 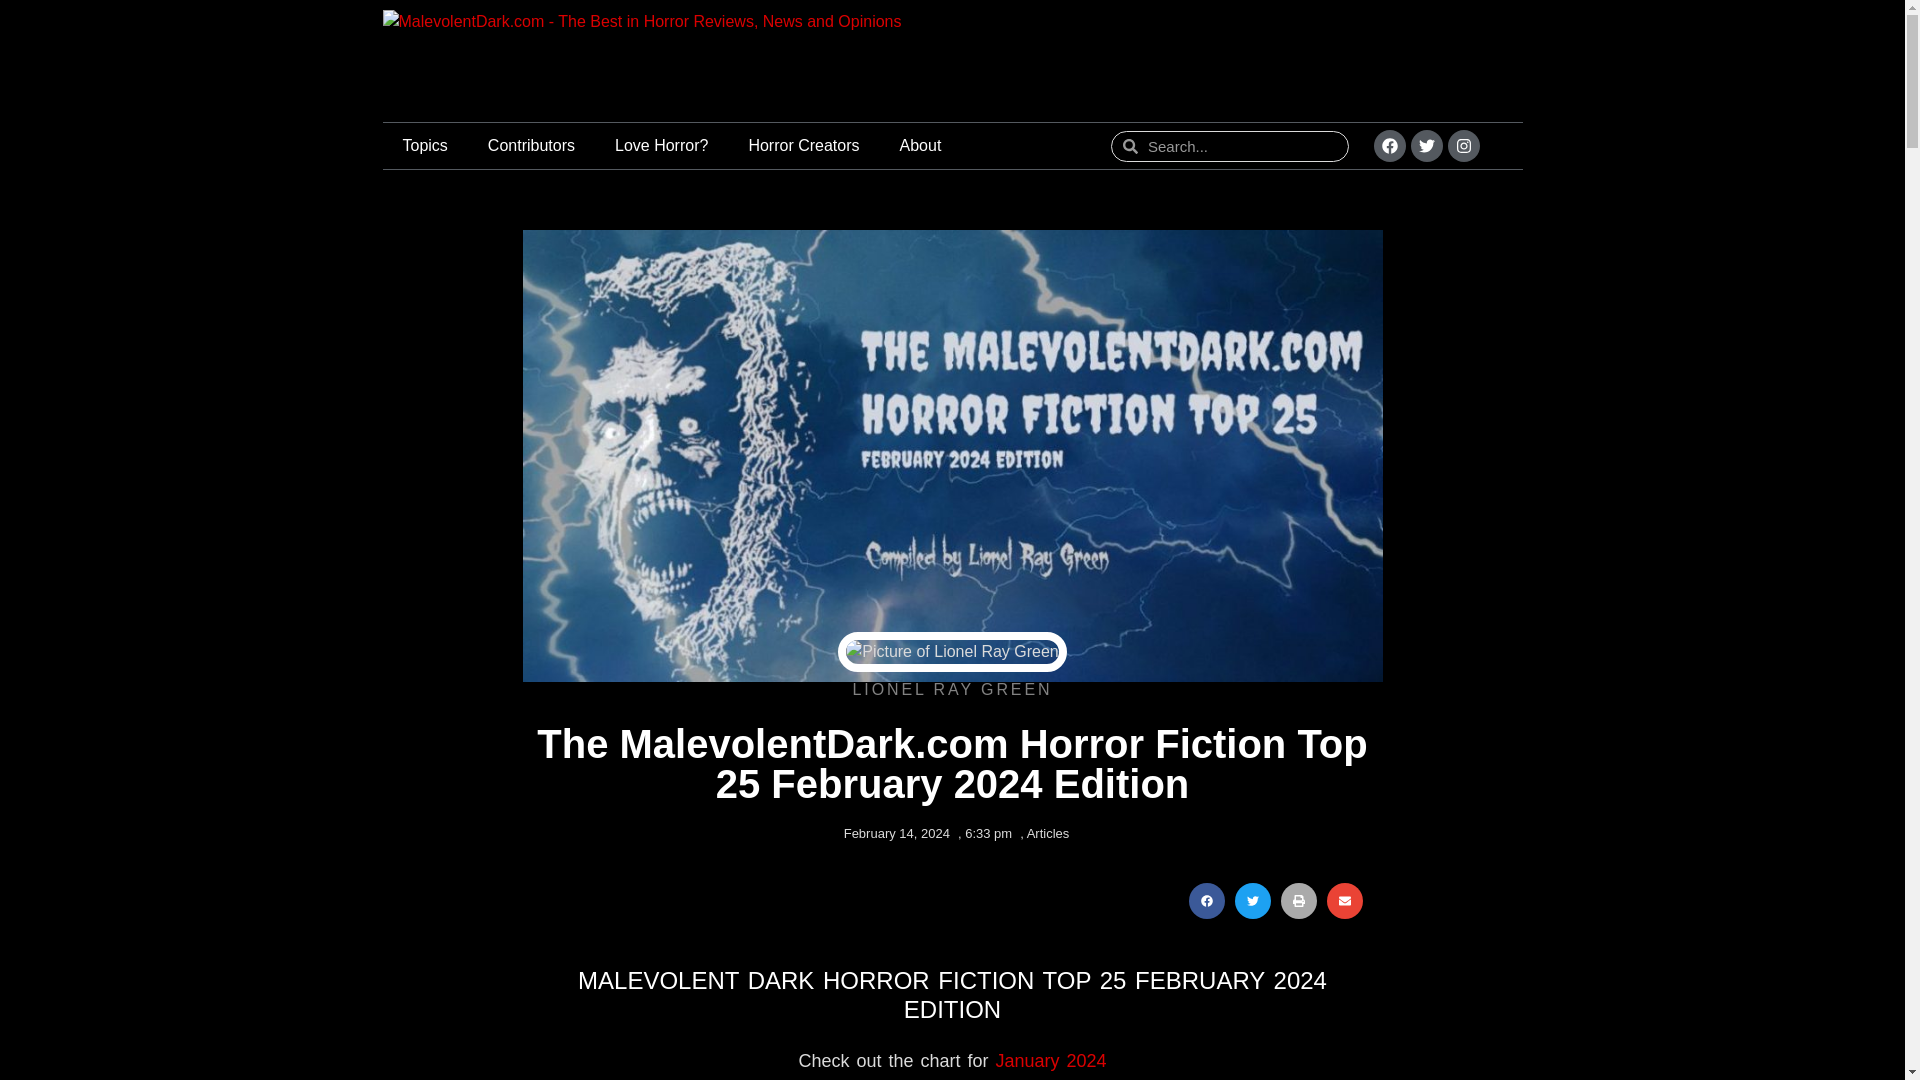 I want to click on February 14, 2024, so click(x=892, y=834).